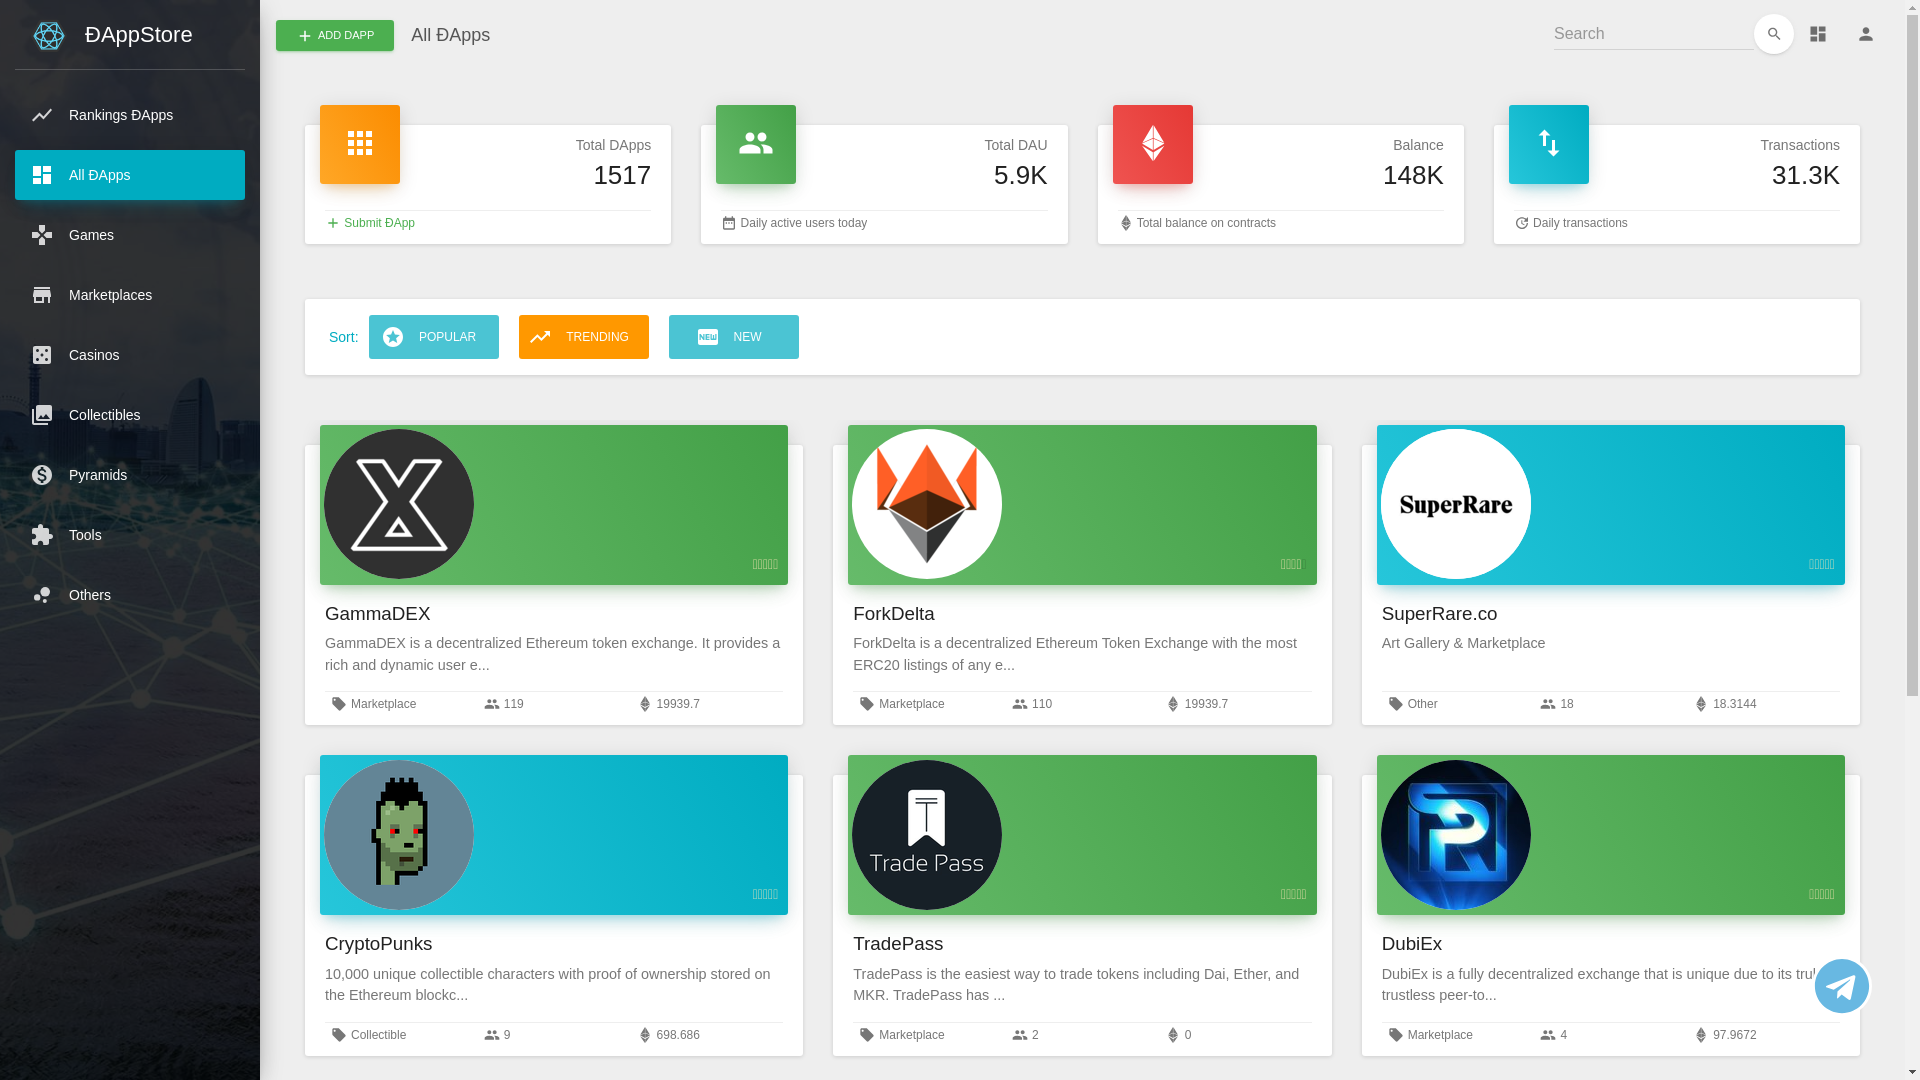 The height and width of the screenshot is (1080, 1920). I want to click on Casinos, so click(130, 355).